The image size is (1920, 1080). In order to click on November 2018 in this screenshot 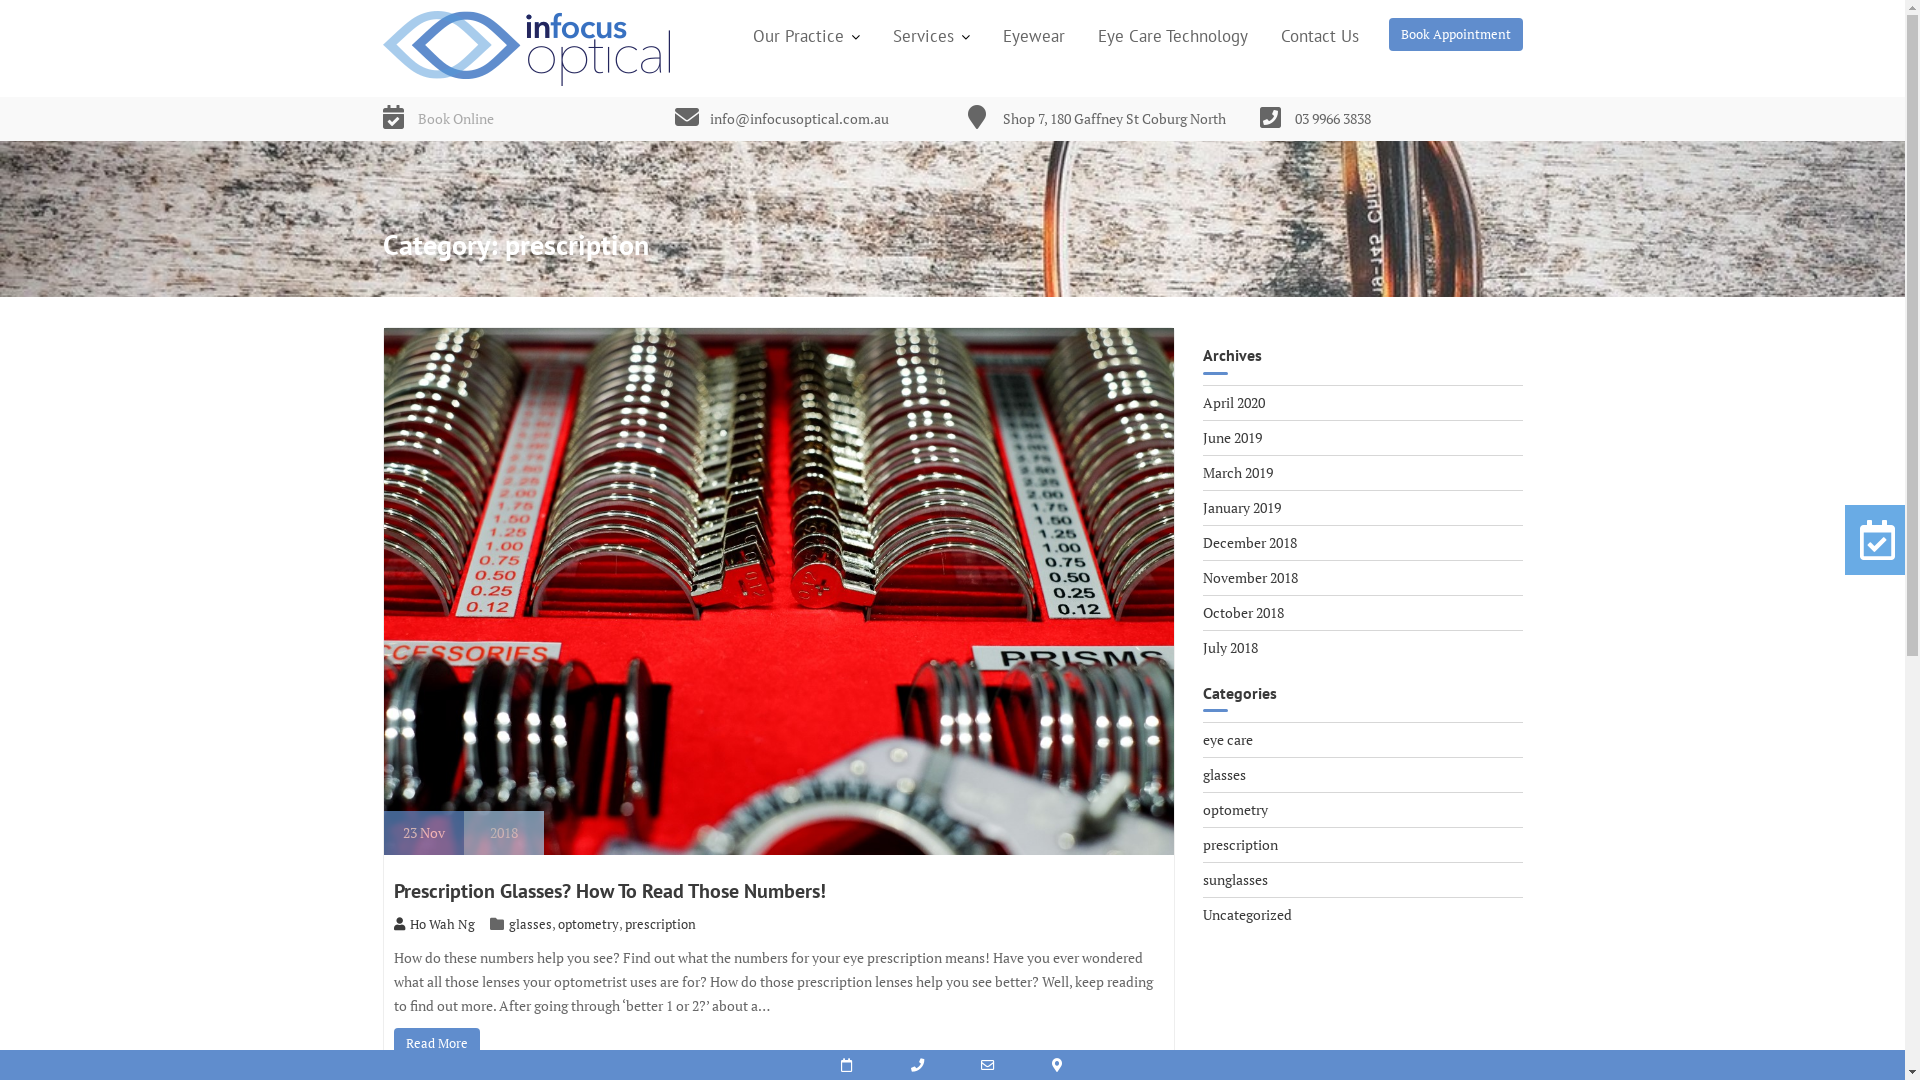, I will do `click(1250, 578)`.